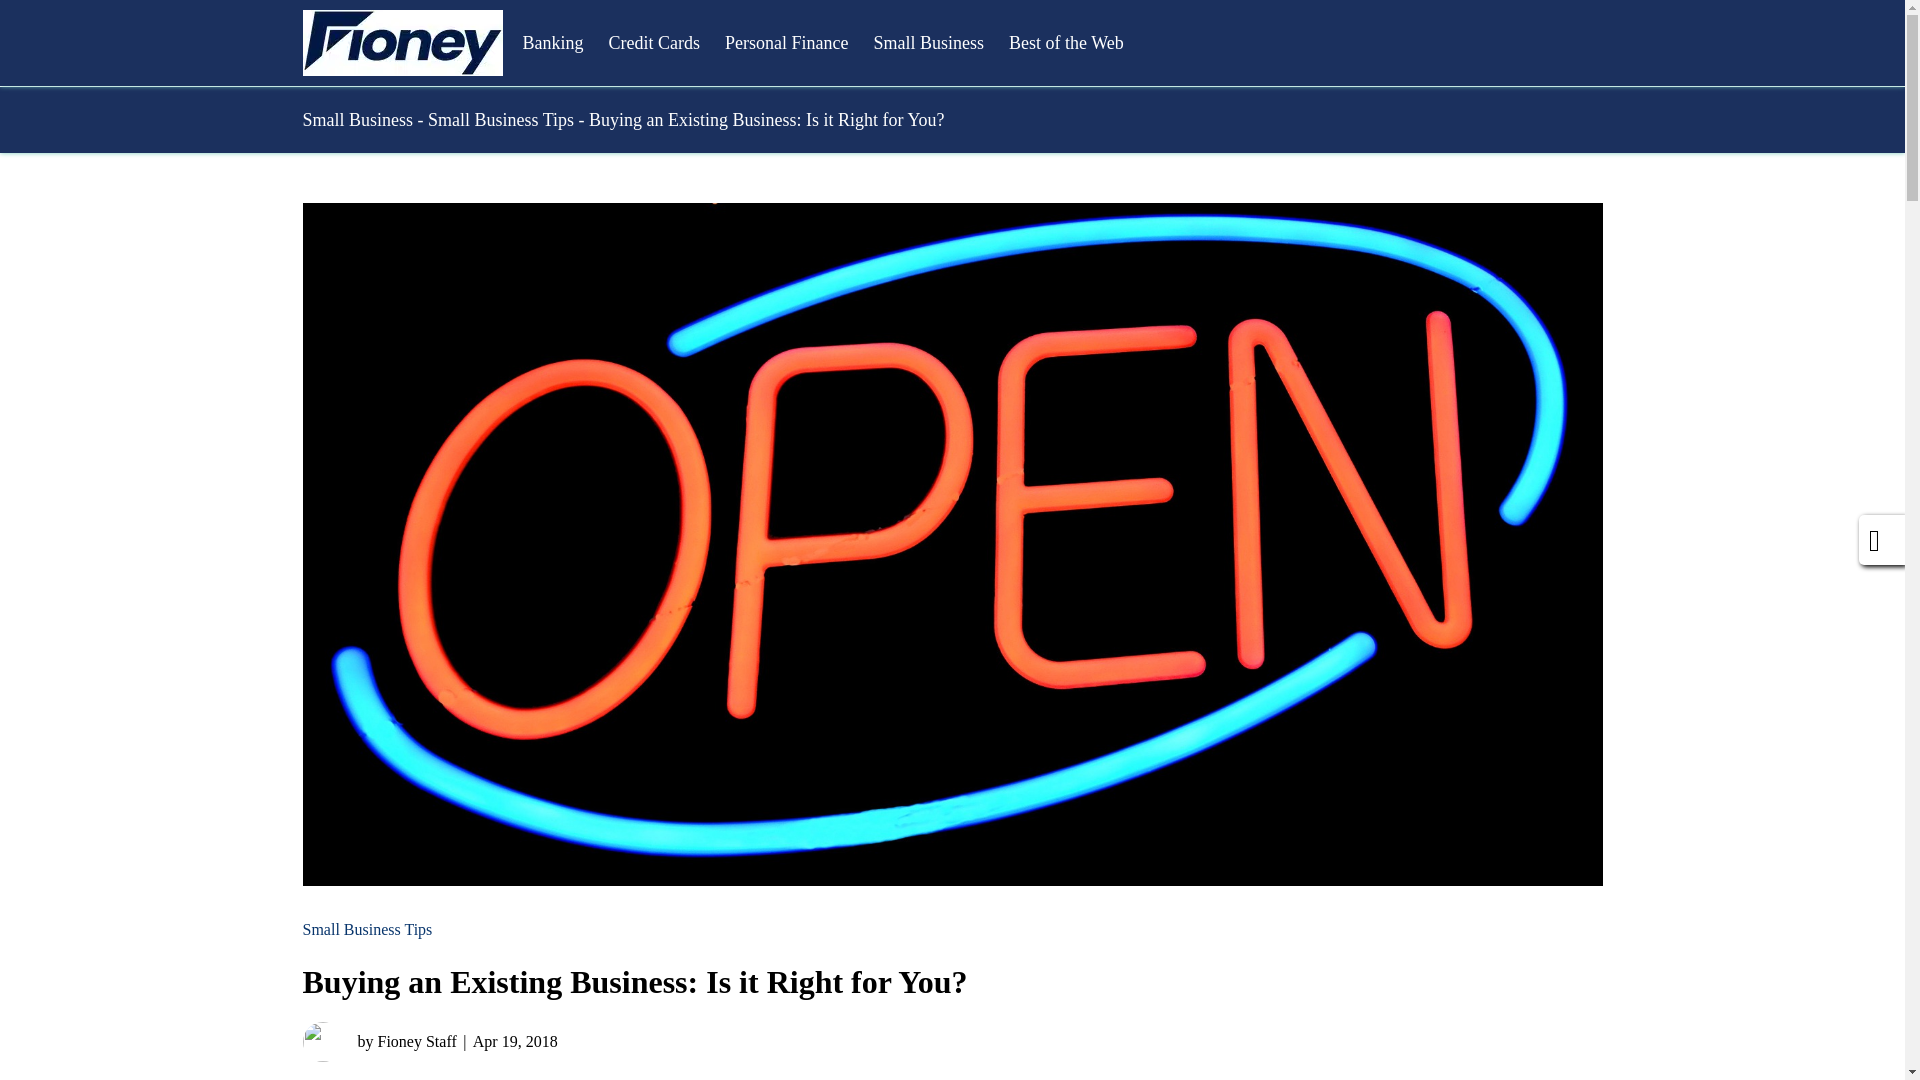 The height and width of the screenshot is (1080, 1920). What do you see at coordinates (356, 120) in the screenshot?
I see `Small Business` at bounding box center [356, 120].